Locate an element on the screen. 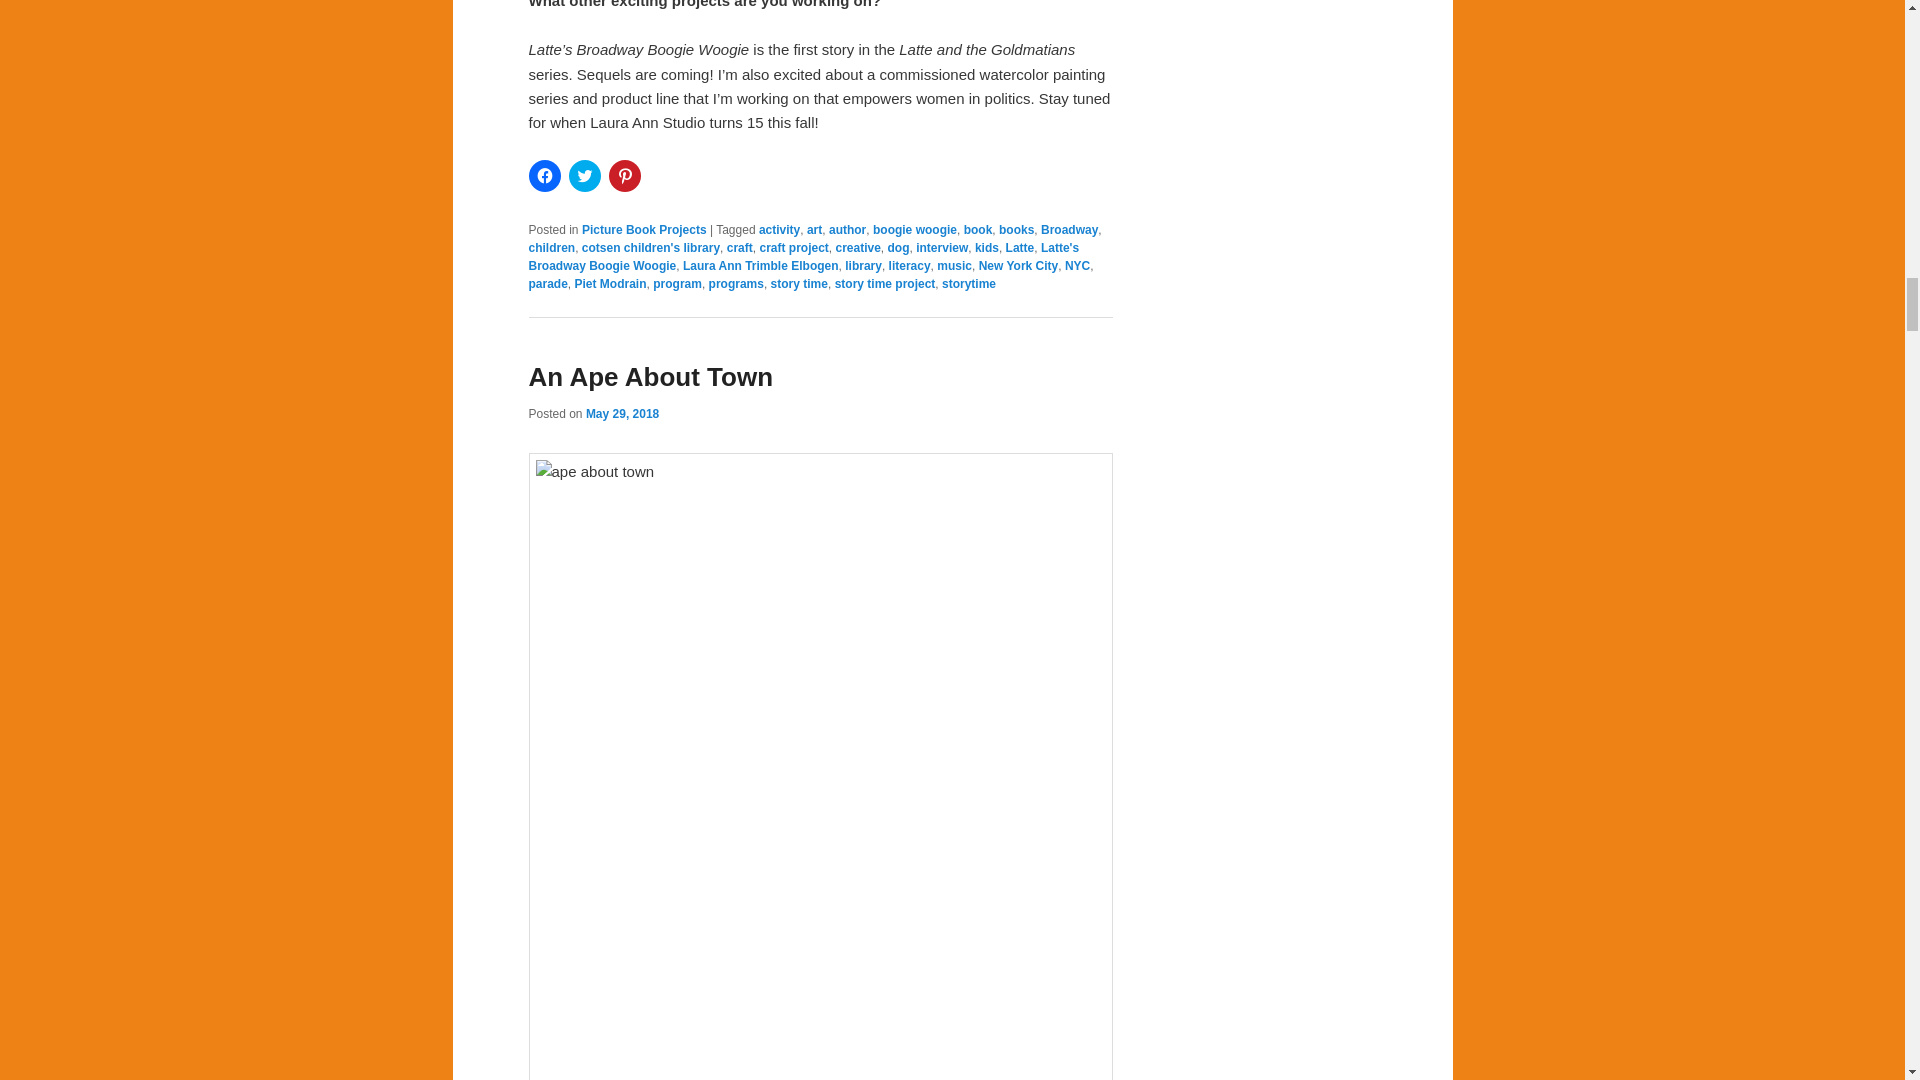 Image resolution: width=1920 pixels, height=1080 pixels. Click to share on Twitter is located at coordinates (584, 176).